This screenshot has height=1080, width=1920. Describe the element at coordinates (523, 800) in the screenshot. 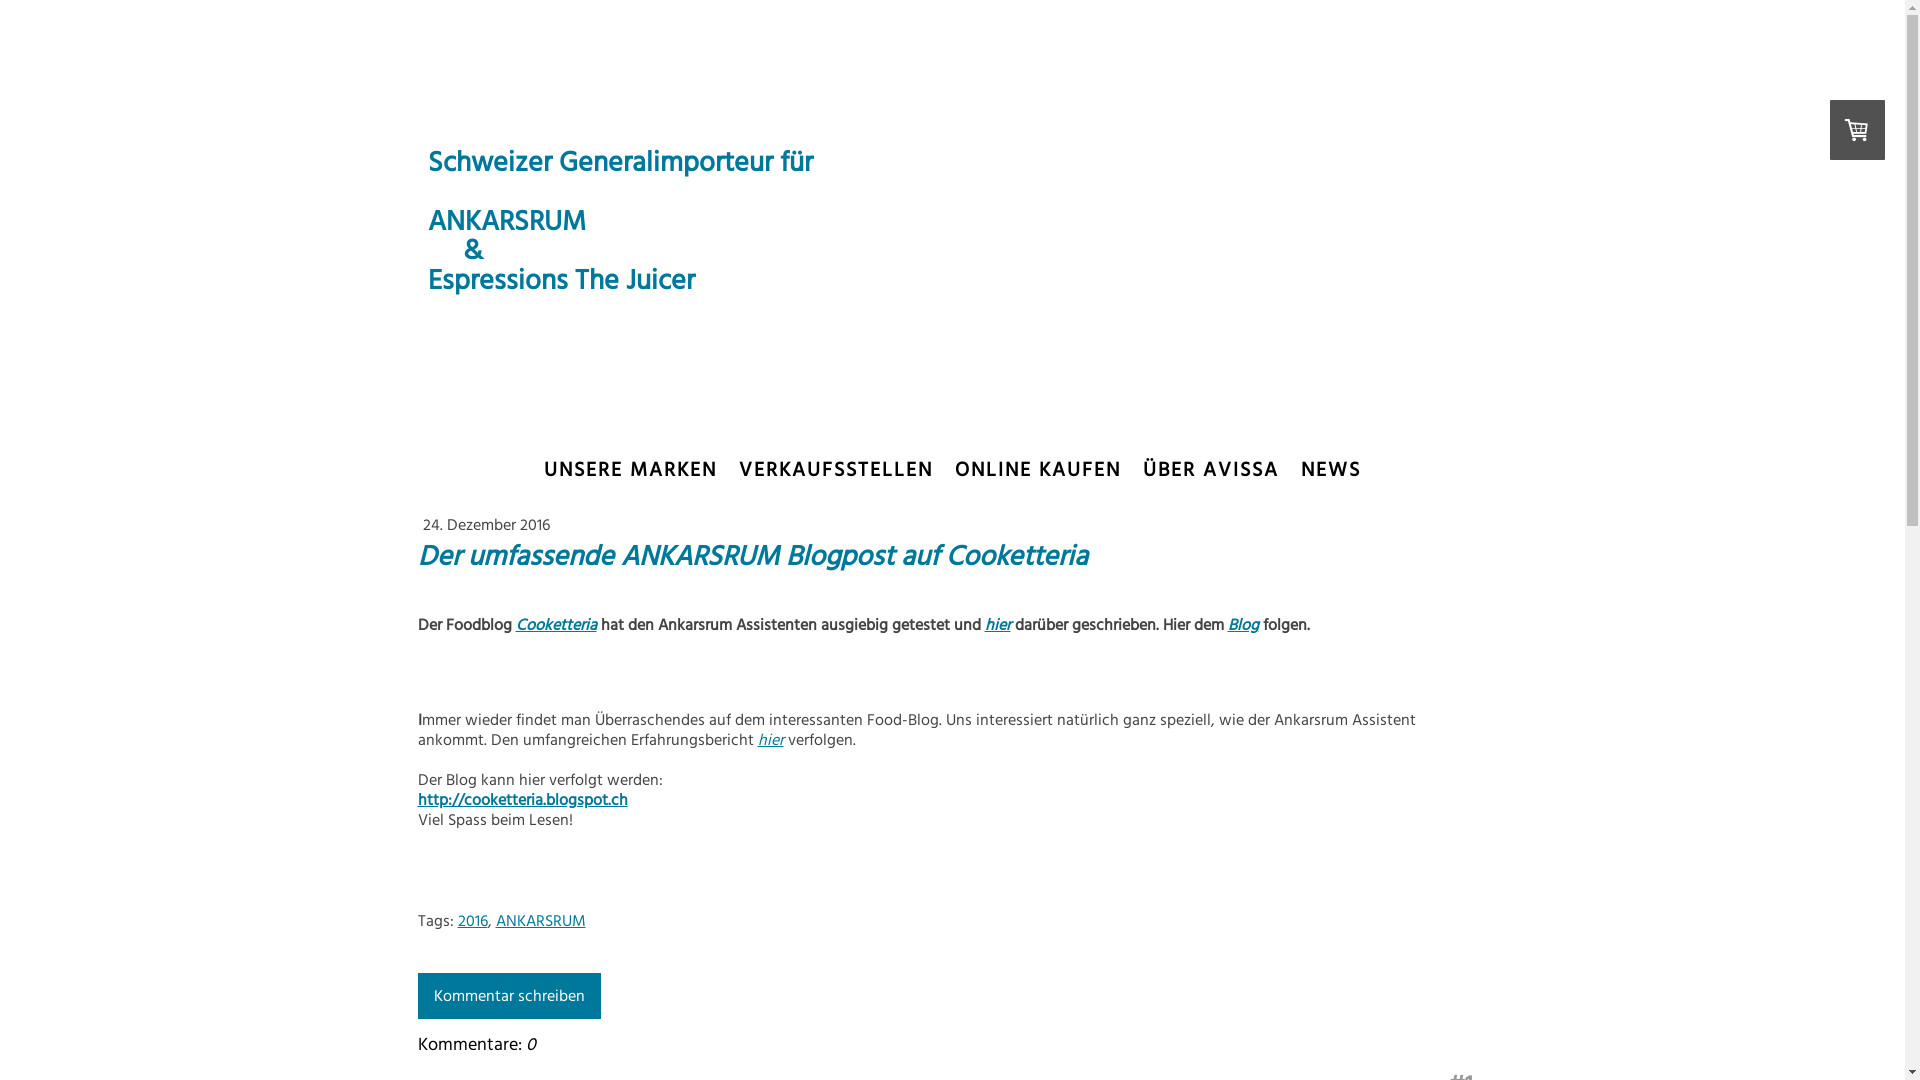

I see `http://cooketteria.blogspot.ch` at that location.